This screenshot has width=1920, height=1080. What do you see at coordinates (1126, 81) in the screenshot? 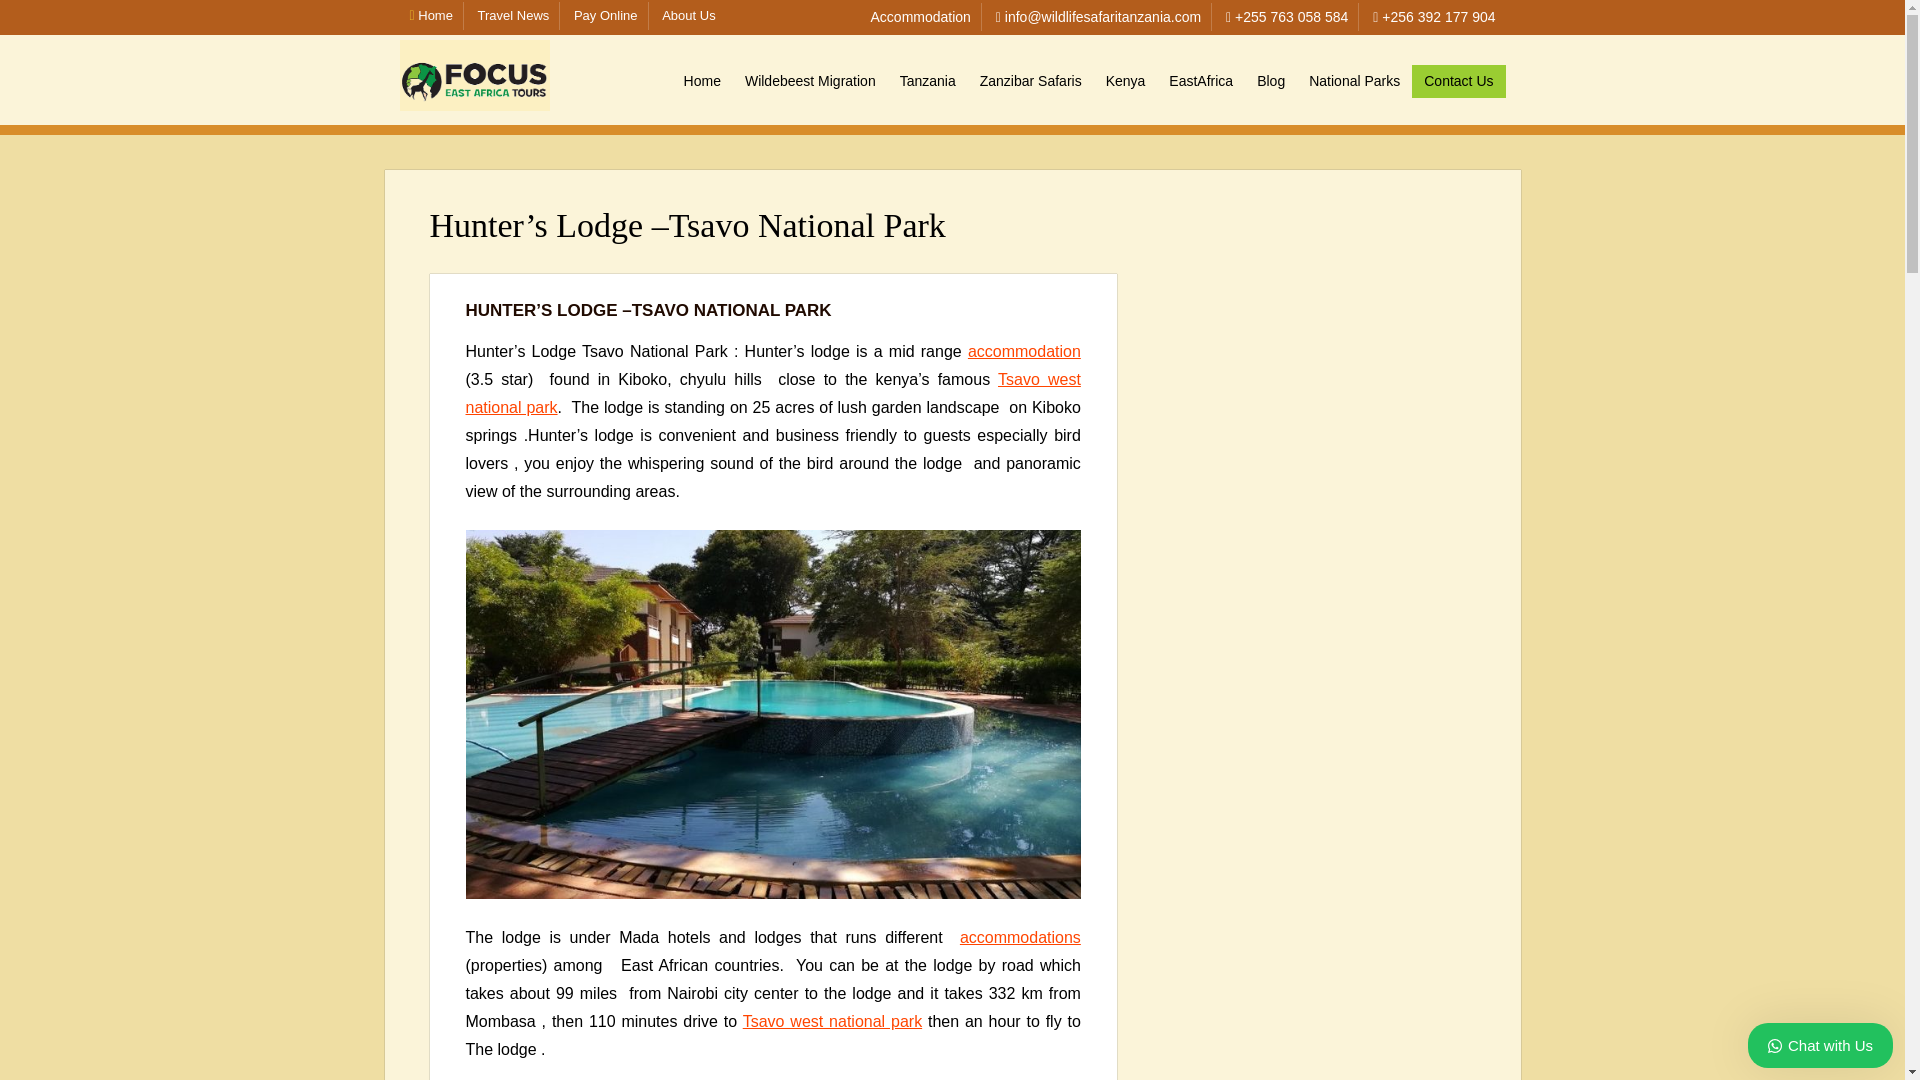
I see `Kenya` at bounding box center [1126, 81].